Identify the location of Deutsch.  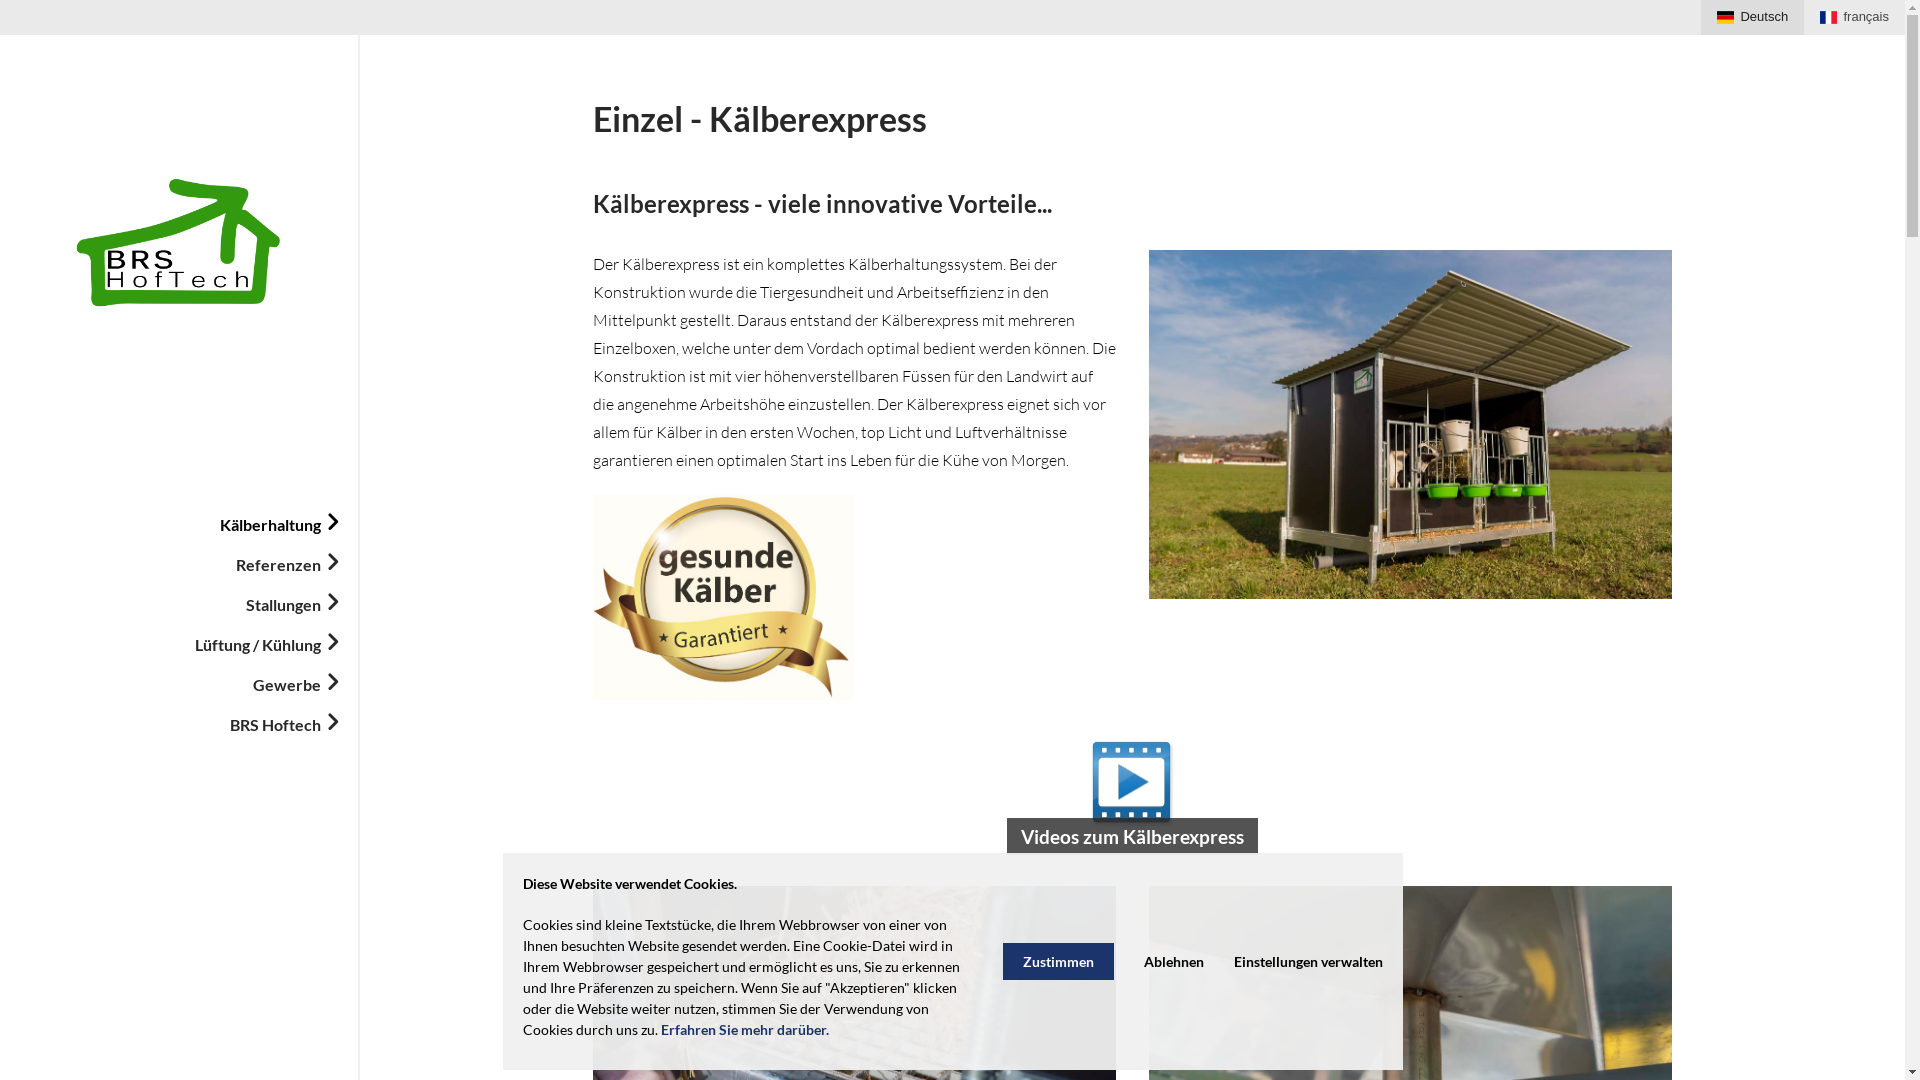
(1752, 18).